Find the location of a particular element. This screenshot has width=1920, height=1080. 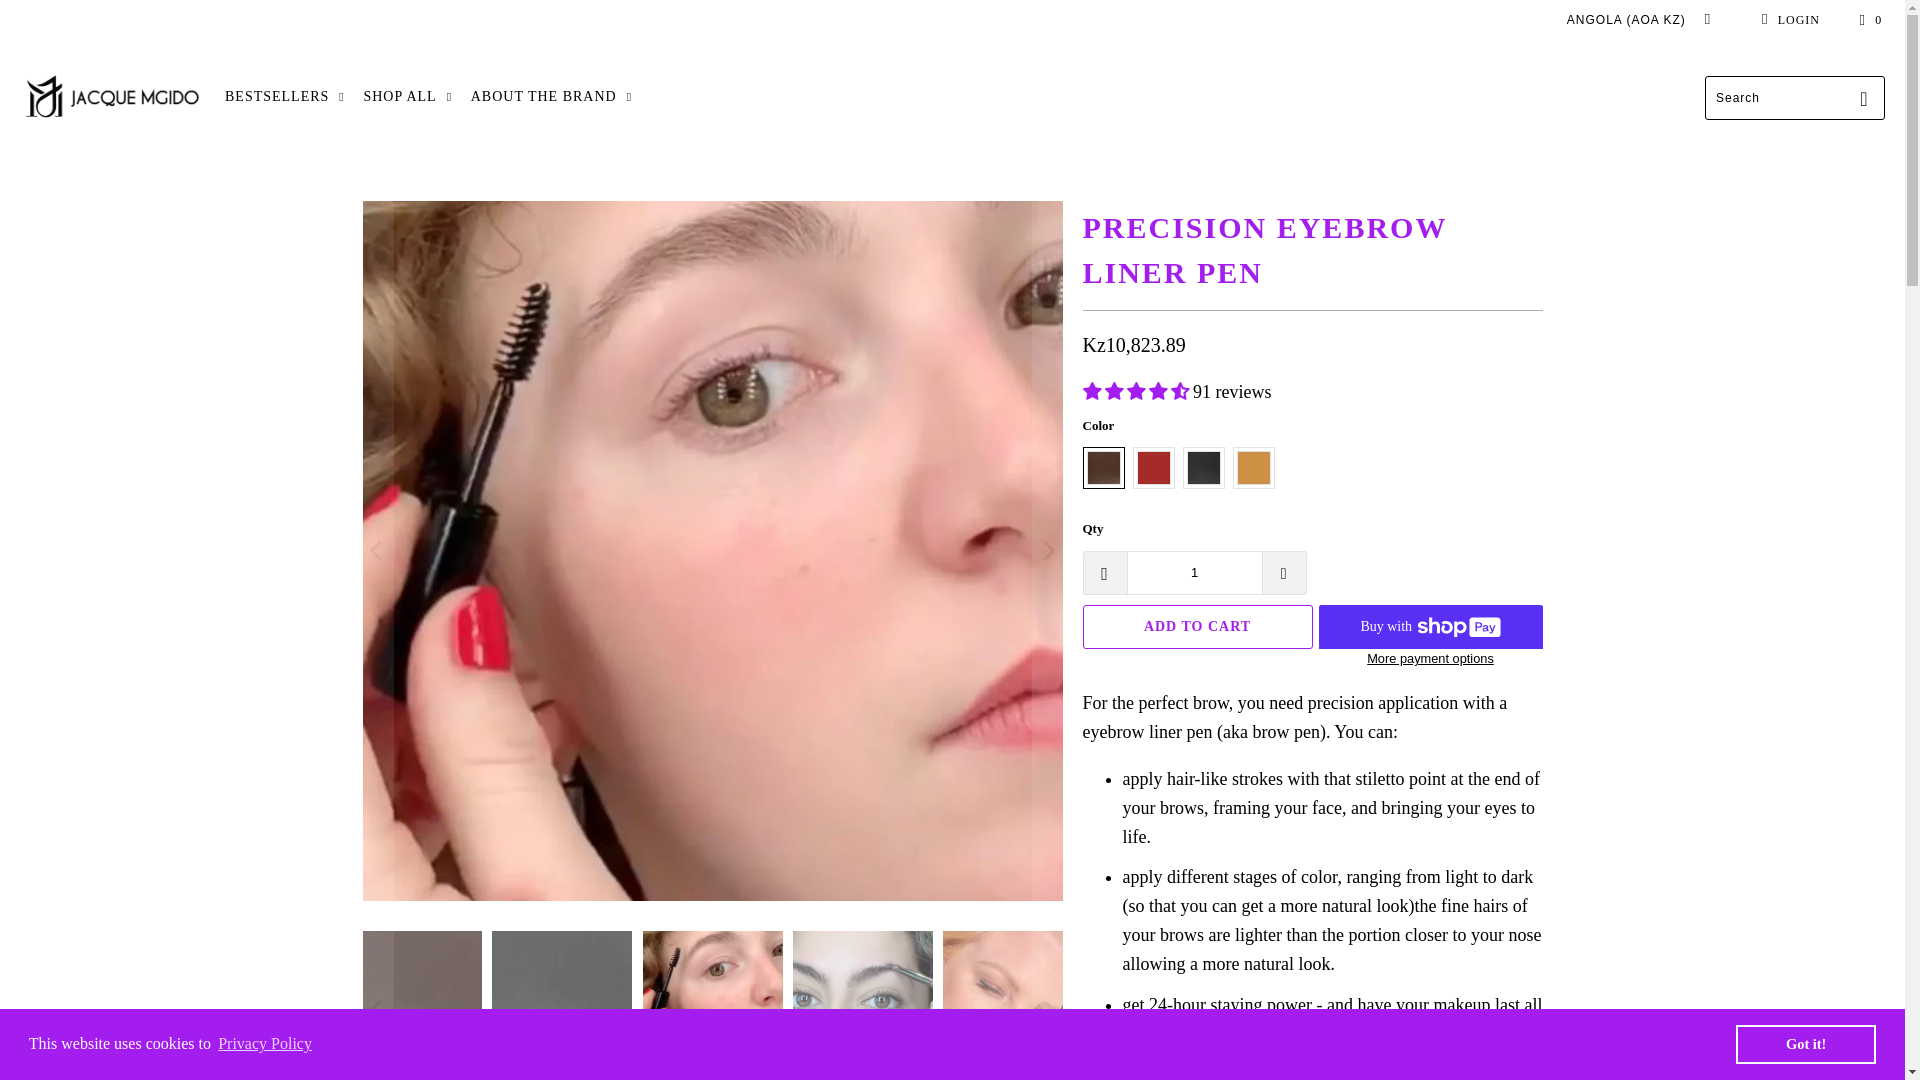

JacqueMgidoCosmetics is located at coordinates (112, 97).